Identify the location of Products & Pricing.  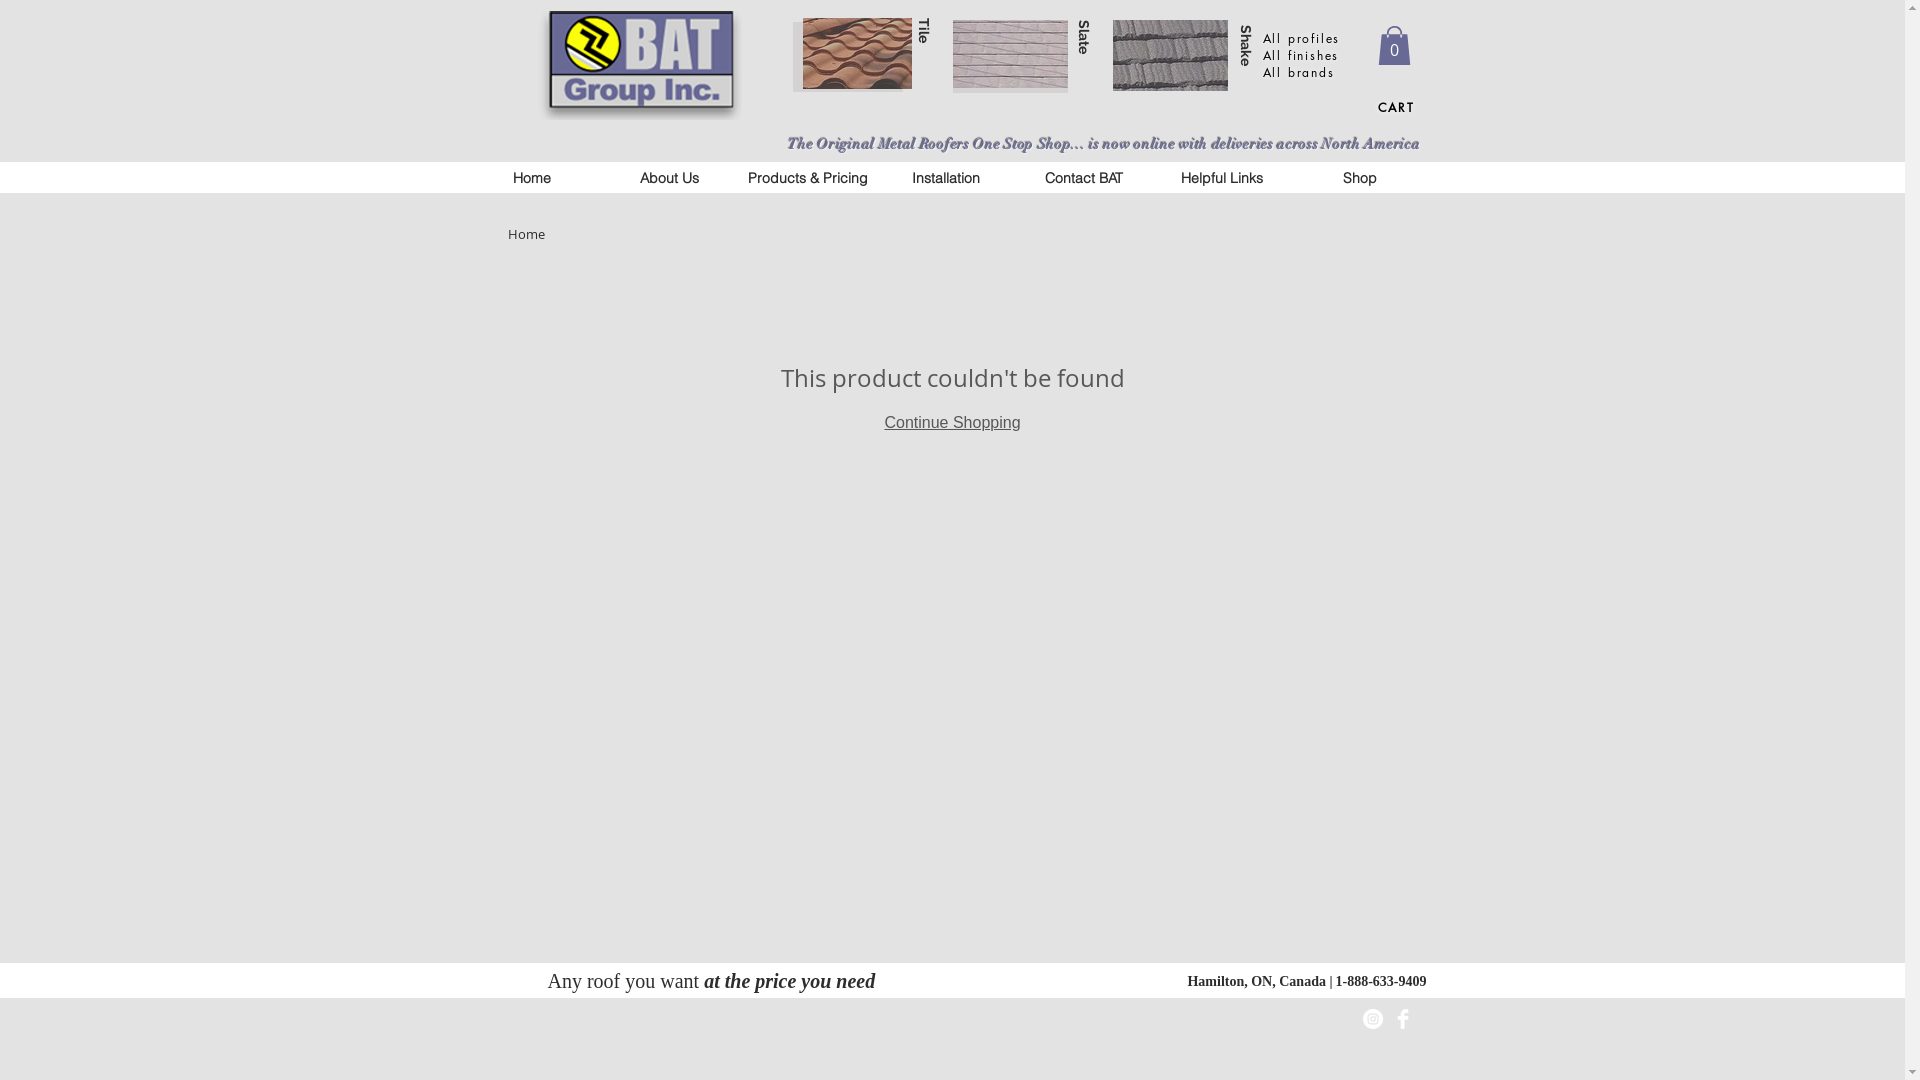
(808, 178).